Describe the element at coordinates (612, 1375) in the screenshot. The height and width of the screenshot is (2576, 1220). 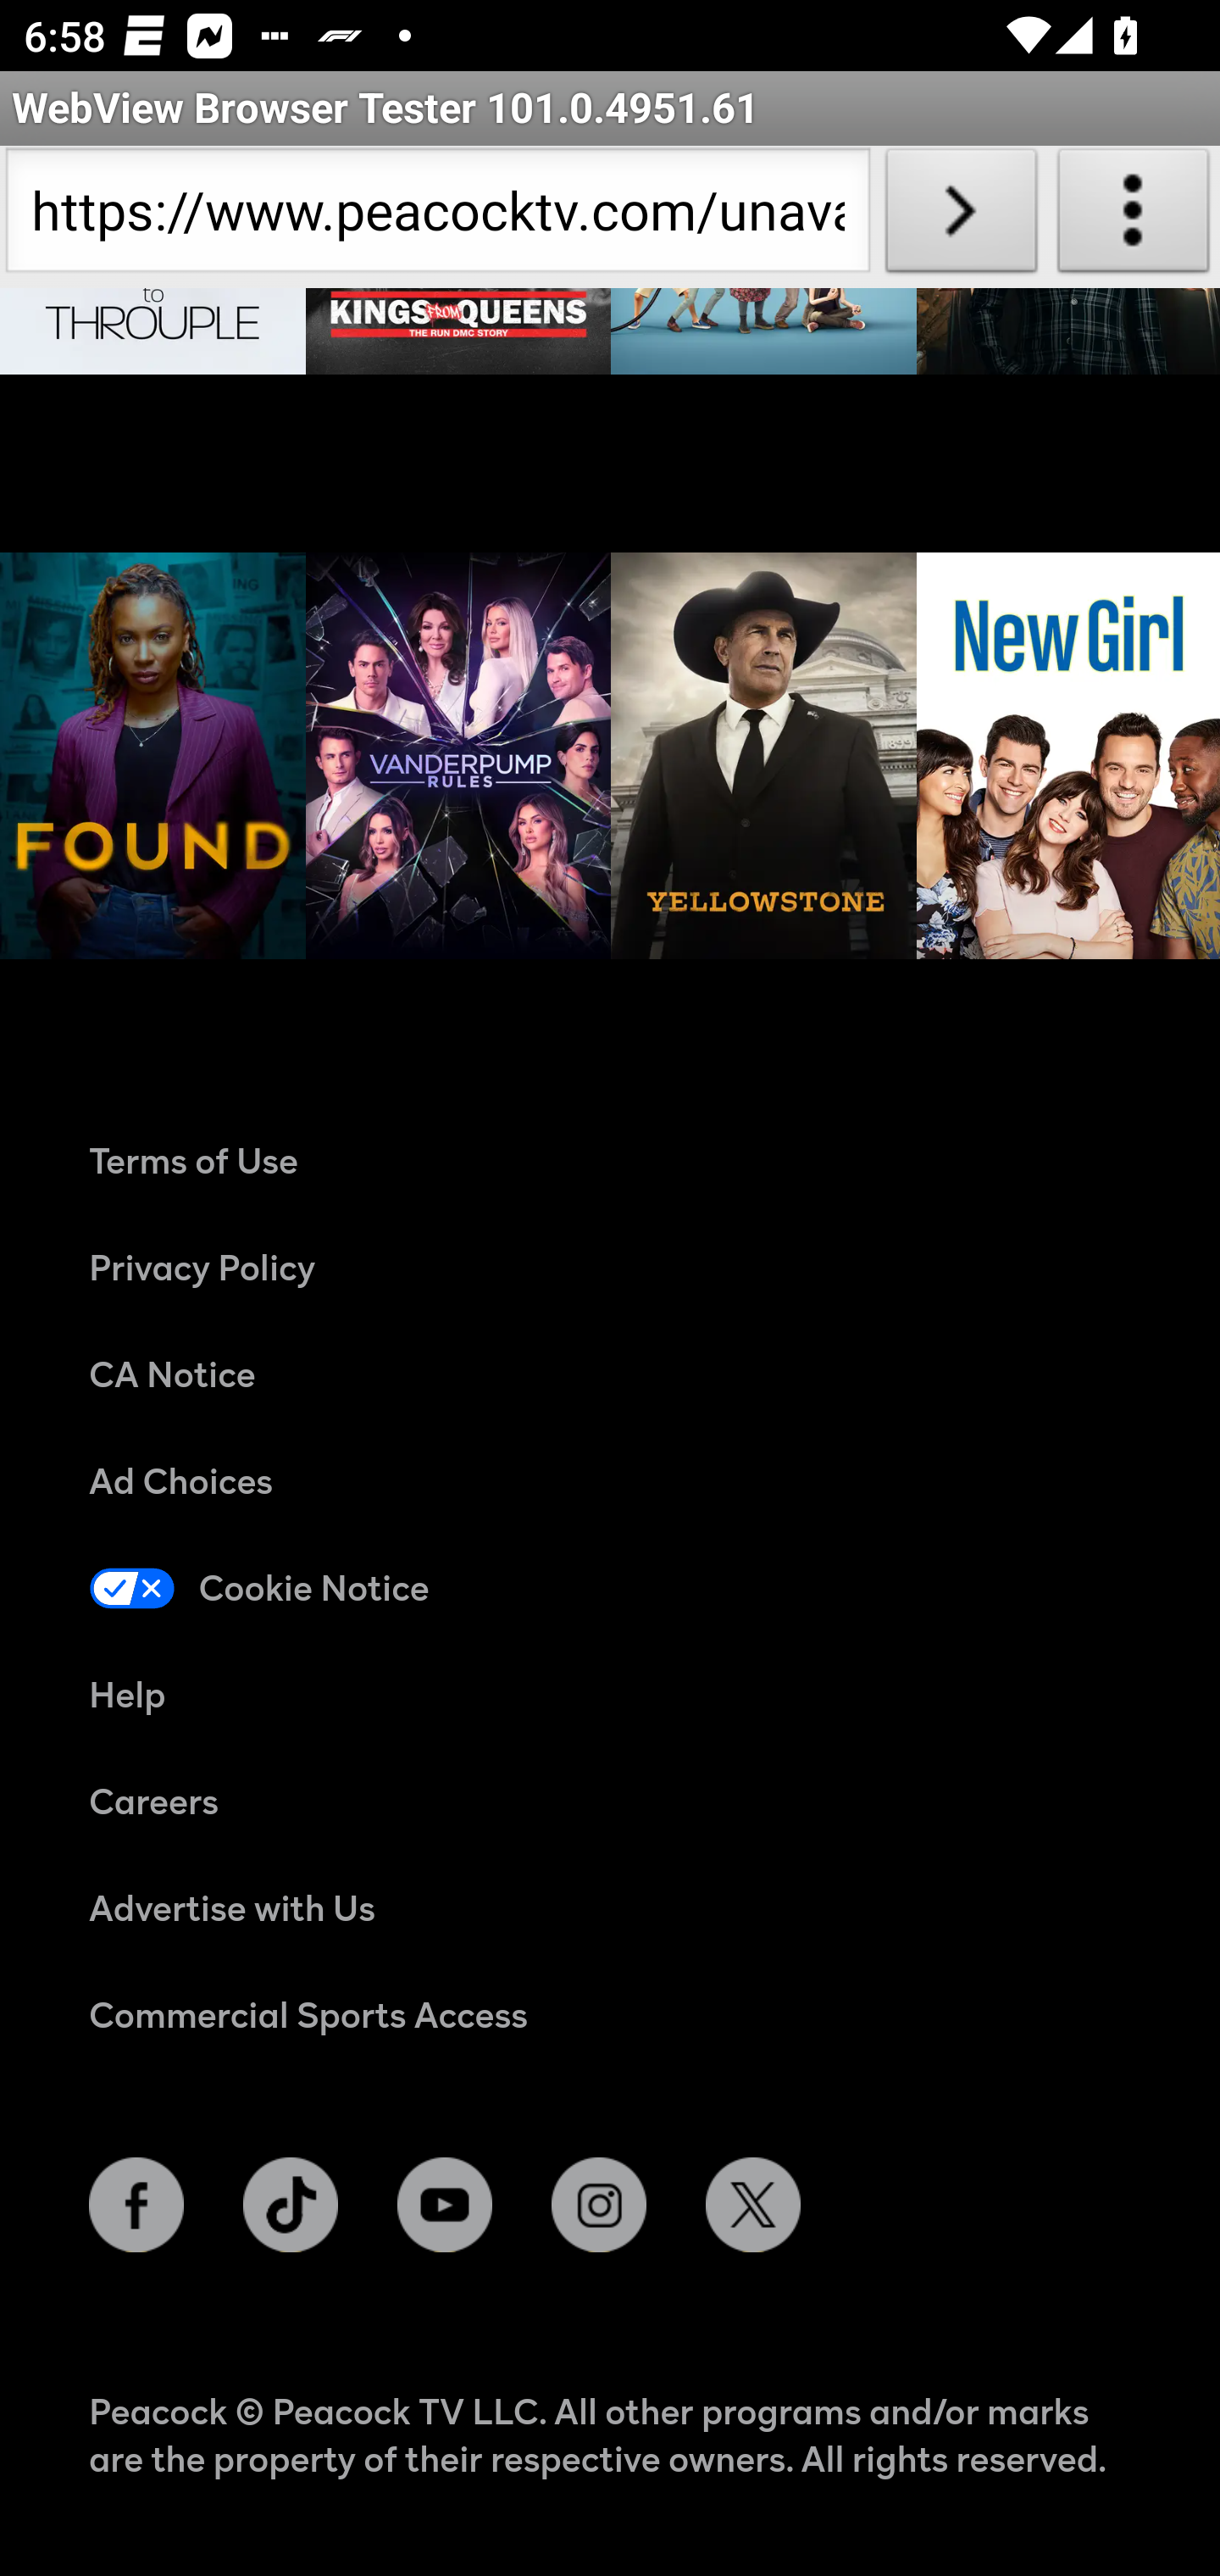
I see `CA Notice ((Opens in new window)) CA Notice` at that location.